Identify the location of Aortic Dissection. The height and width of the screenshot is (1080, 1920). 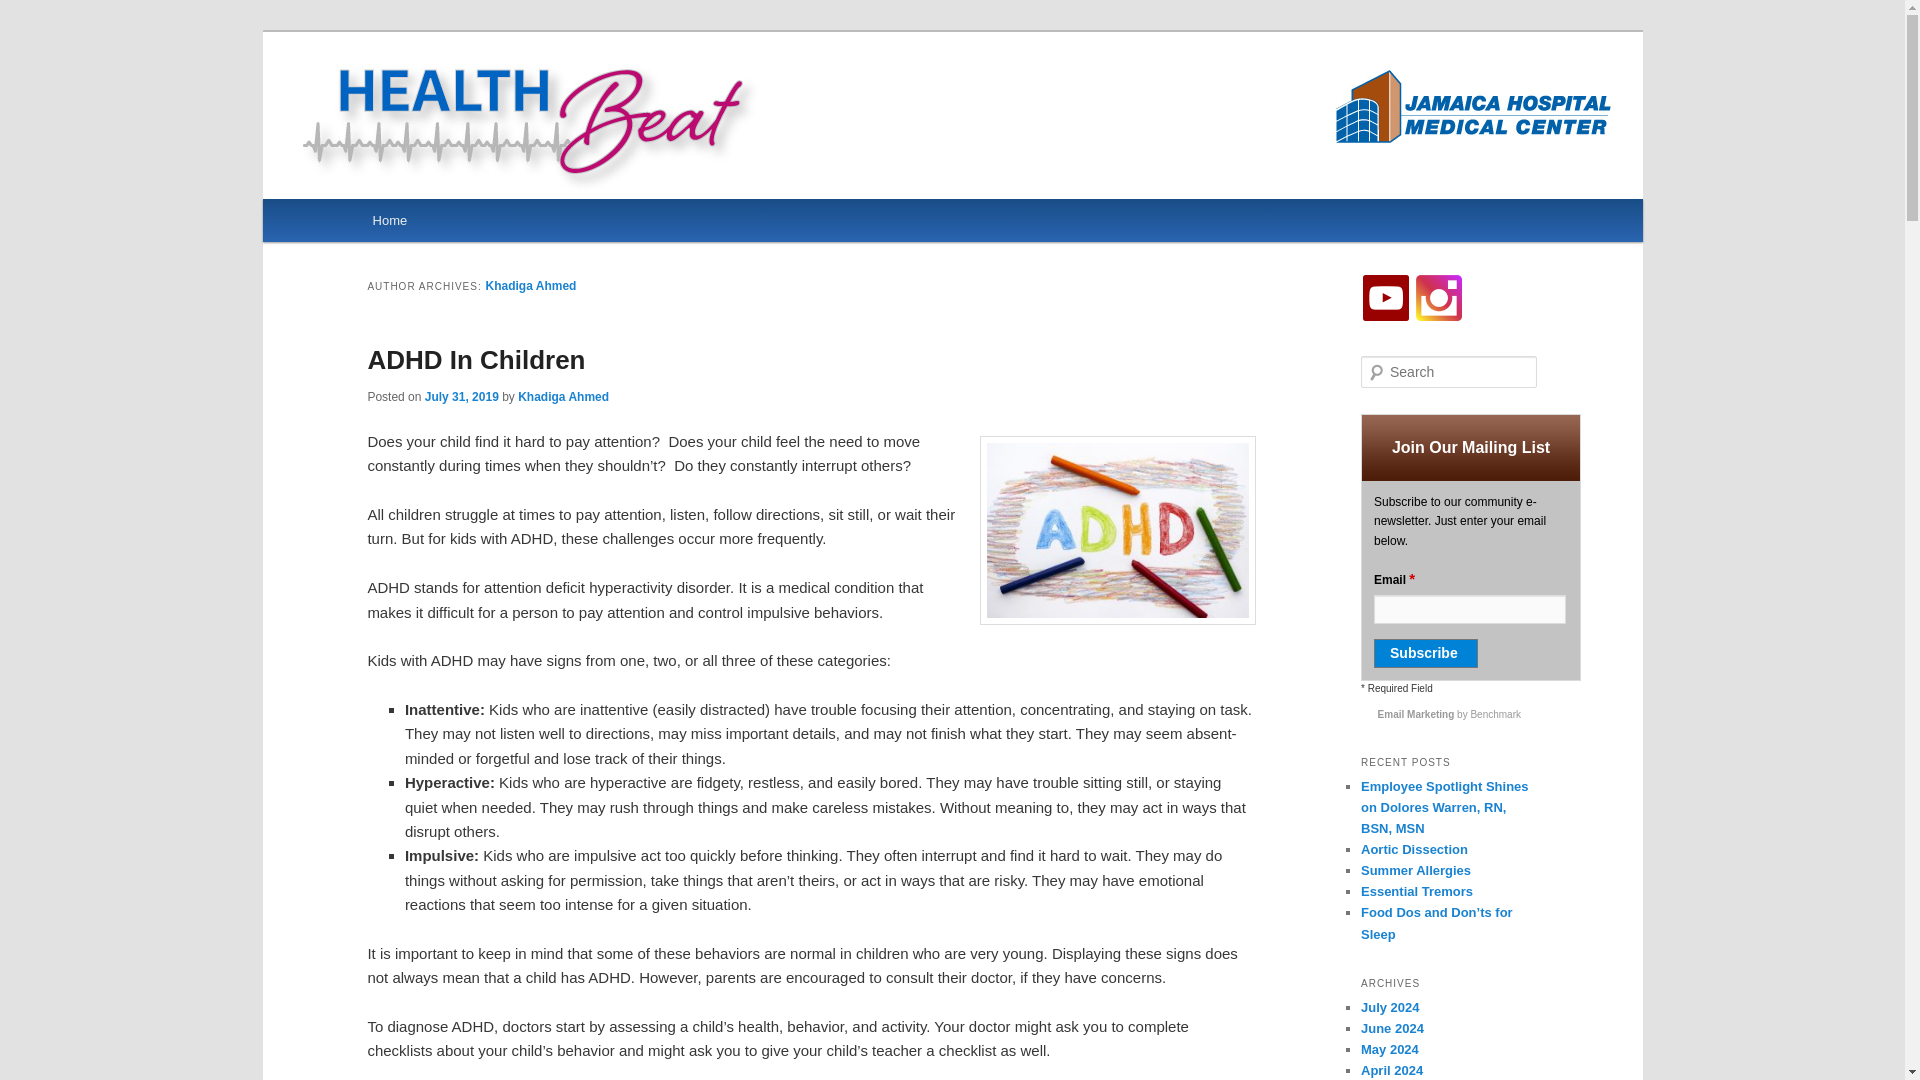
(1414, 850).